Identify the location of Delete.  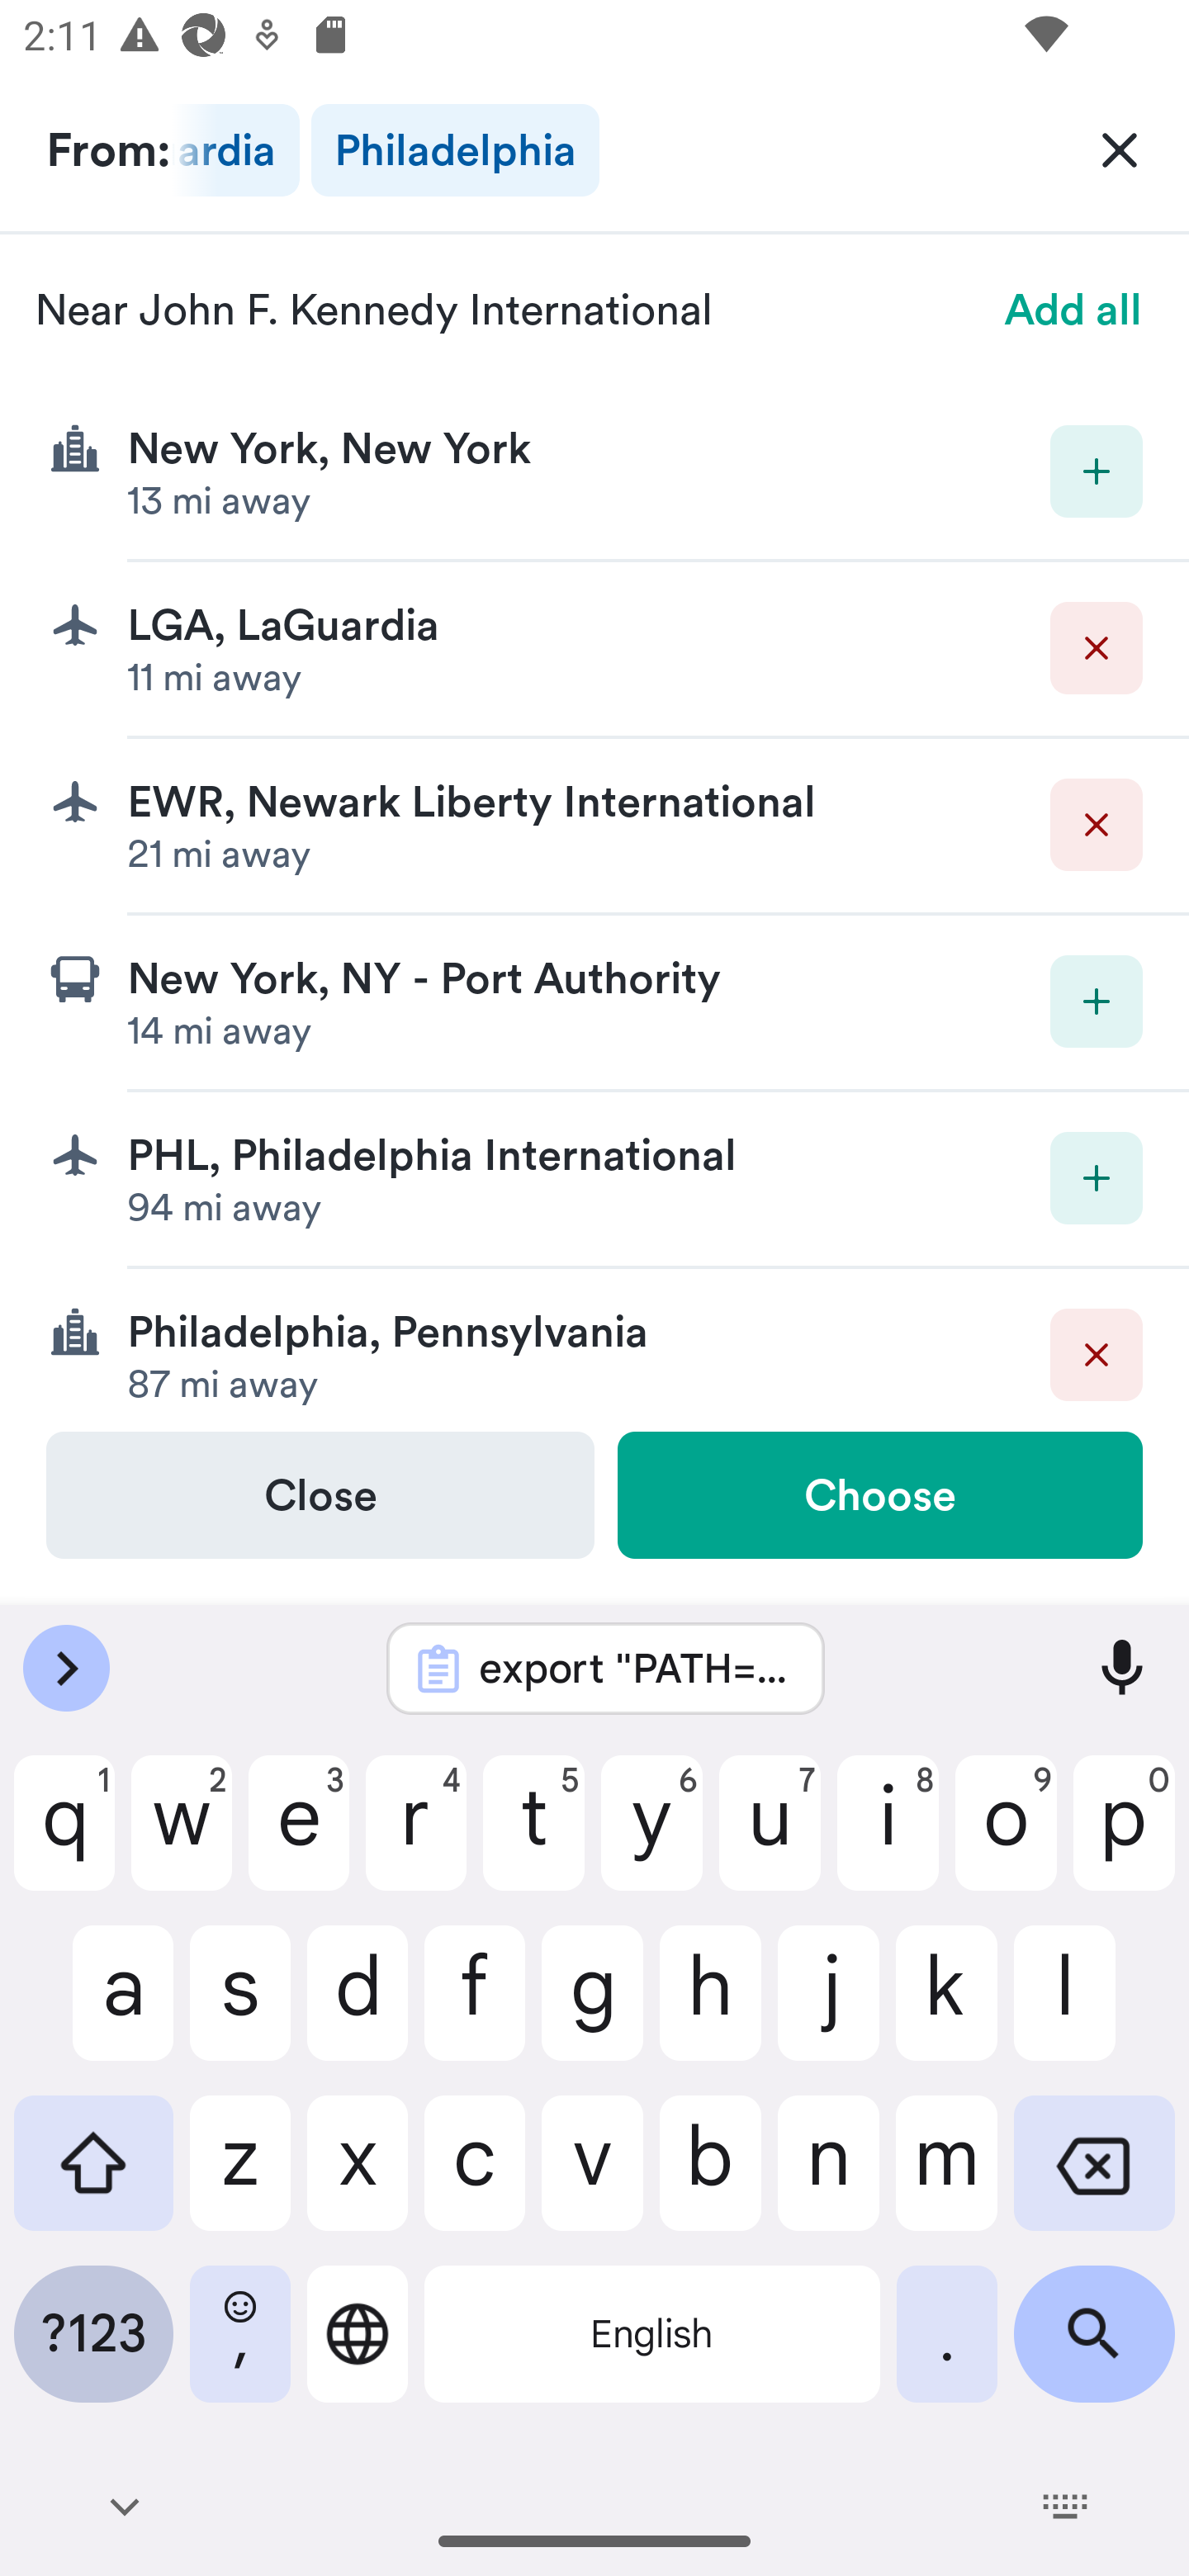
(1097, 1354).